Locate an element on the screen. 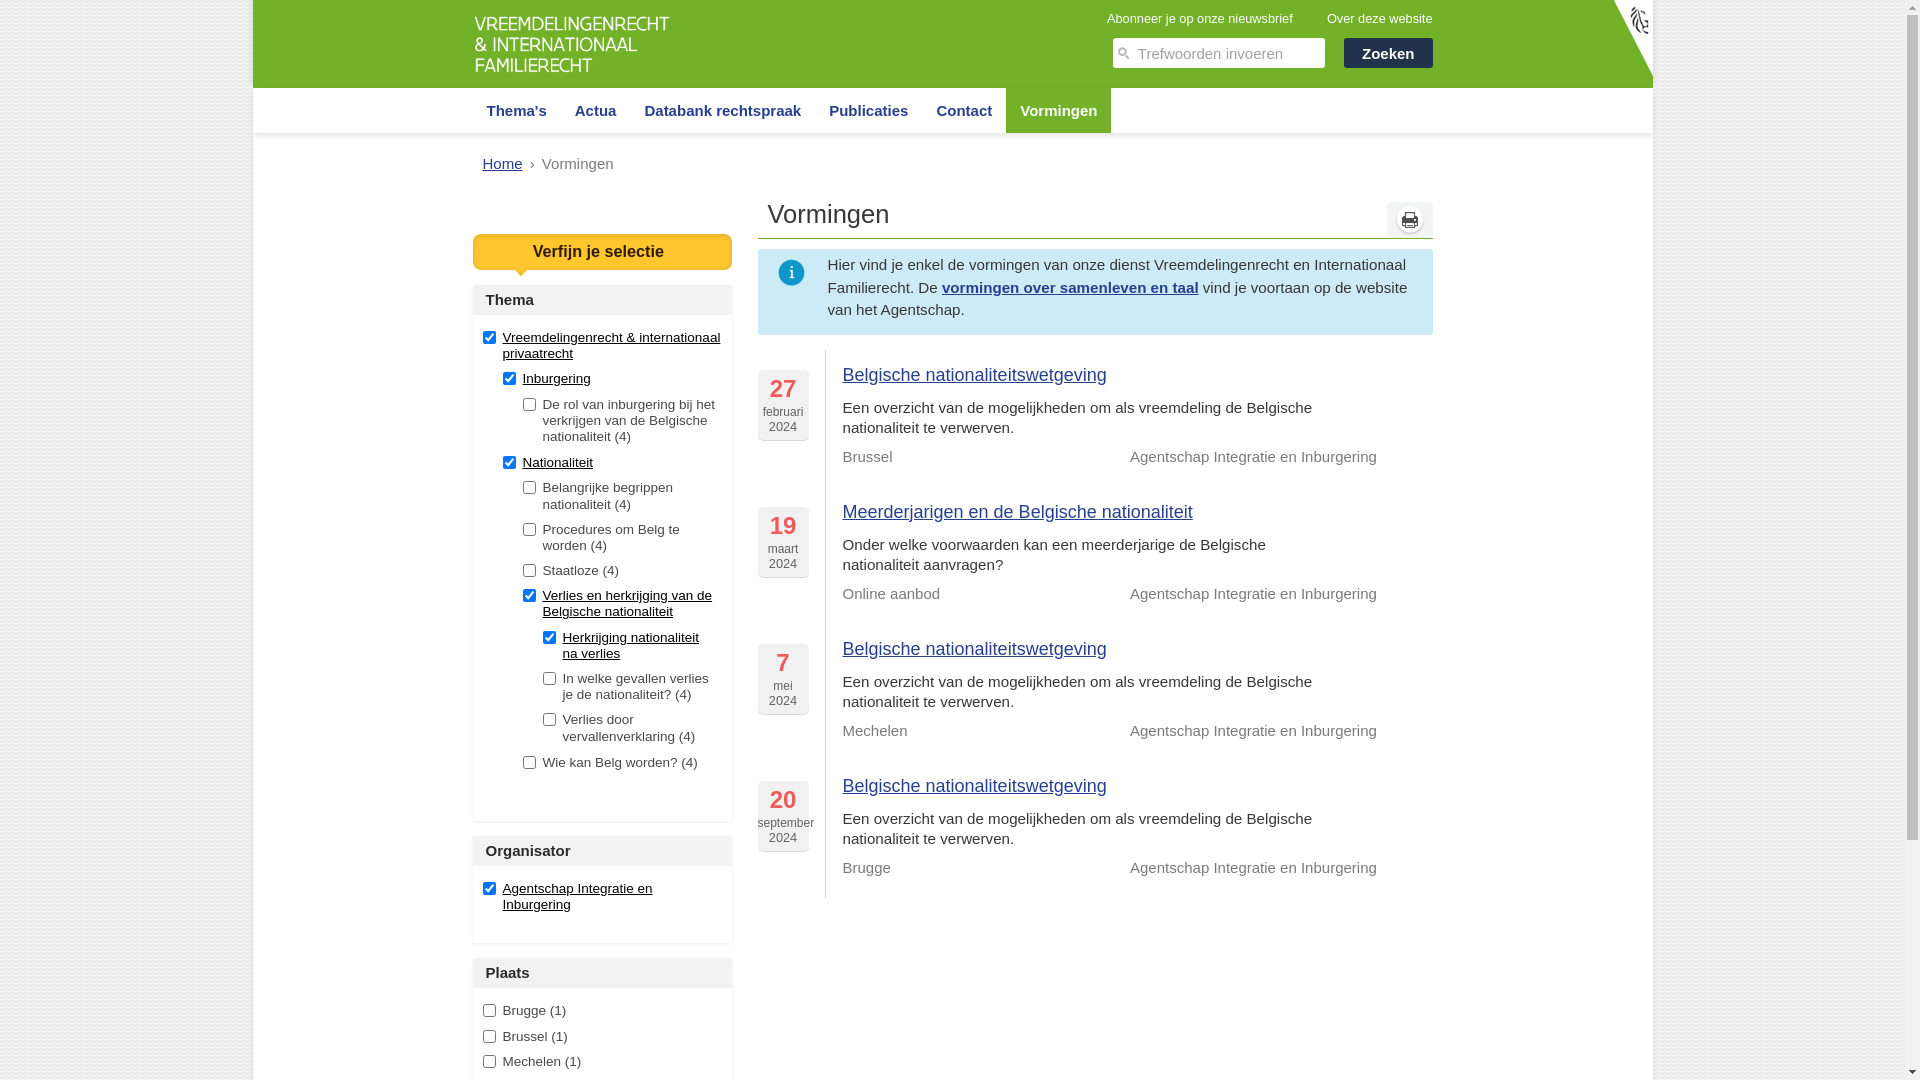 The width and height of the screenshot is (1920, 1080). Databank rechtspraak is located at coordinates (722, 110).